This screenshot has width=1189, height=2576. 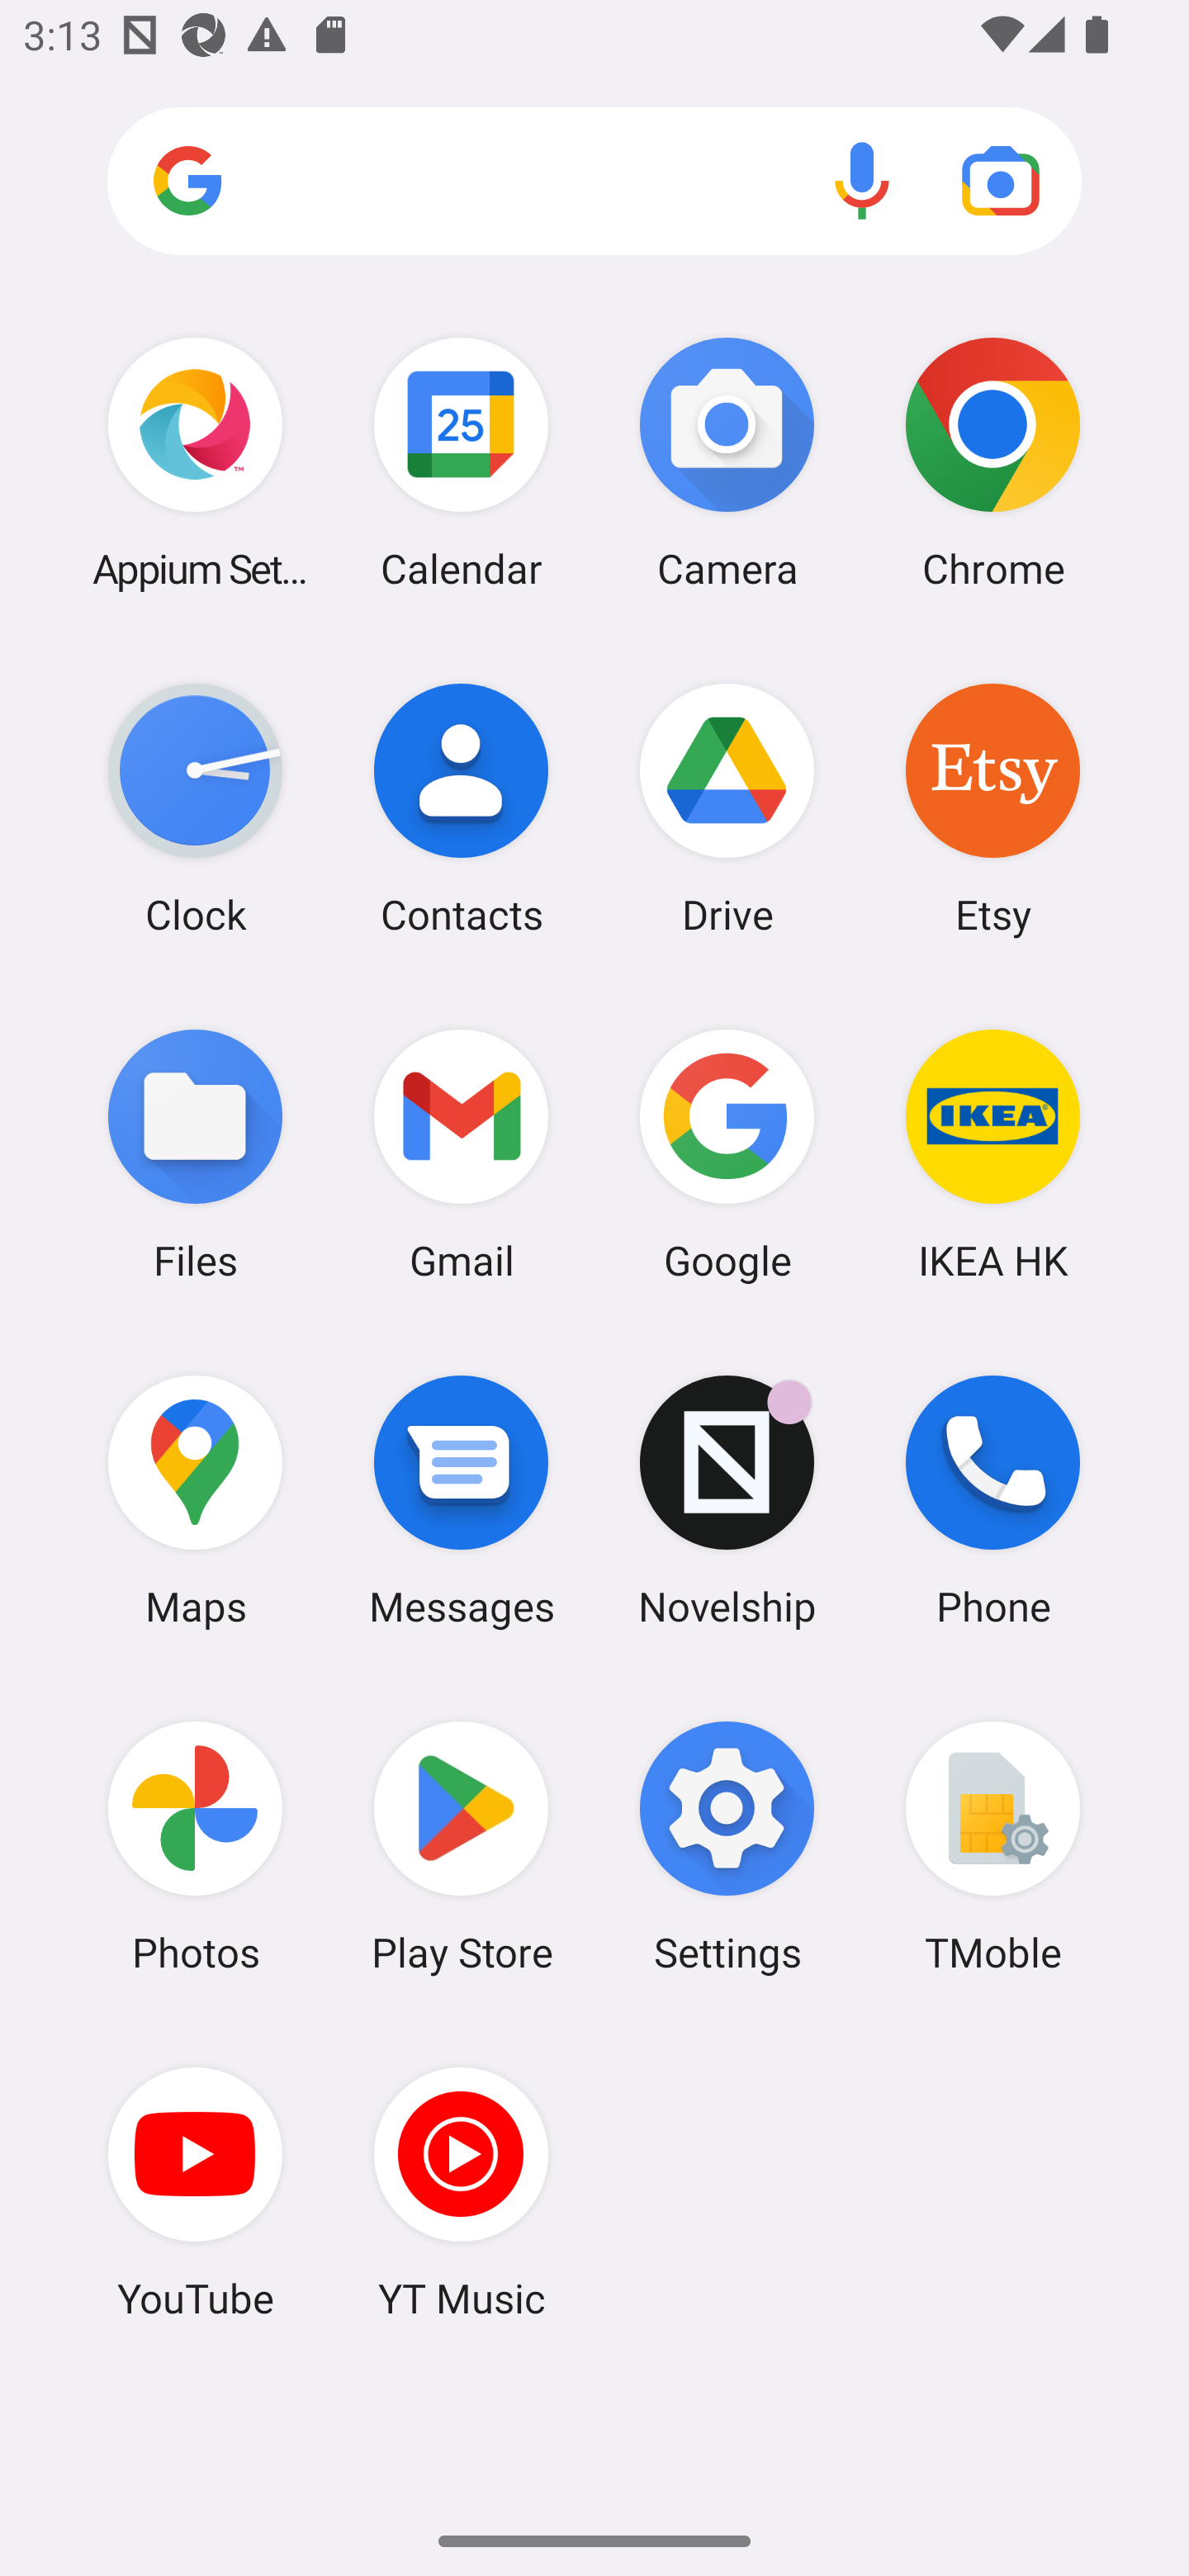 I want to click on TMoble, so click(x=992, y=1847).